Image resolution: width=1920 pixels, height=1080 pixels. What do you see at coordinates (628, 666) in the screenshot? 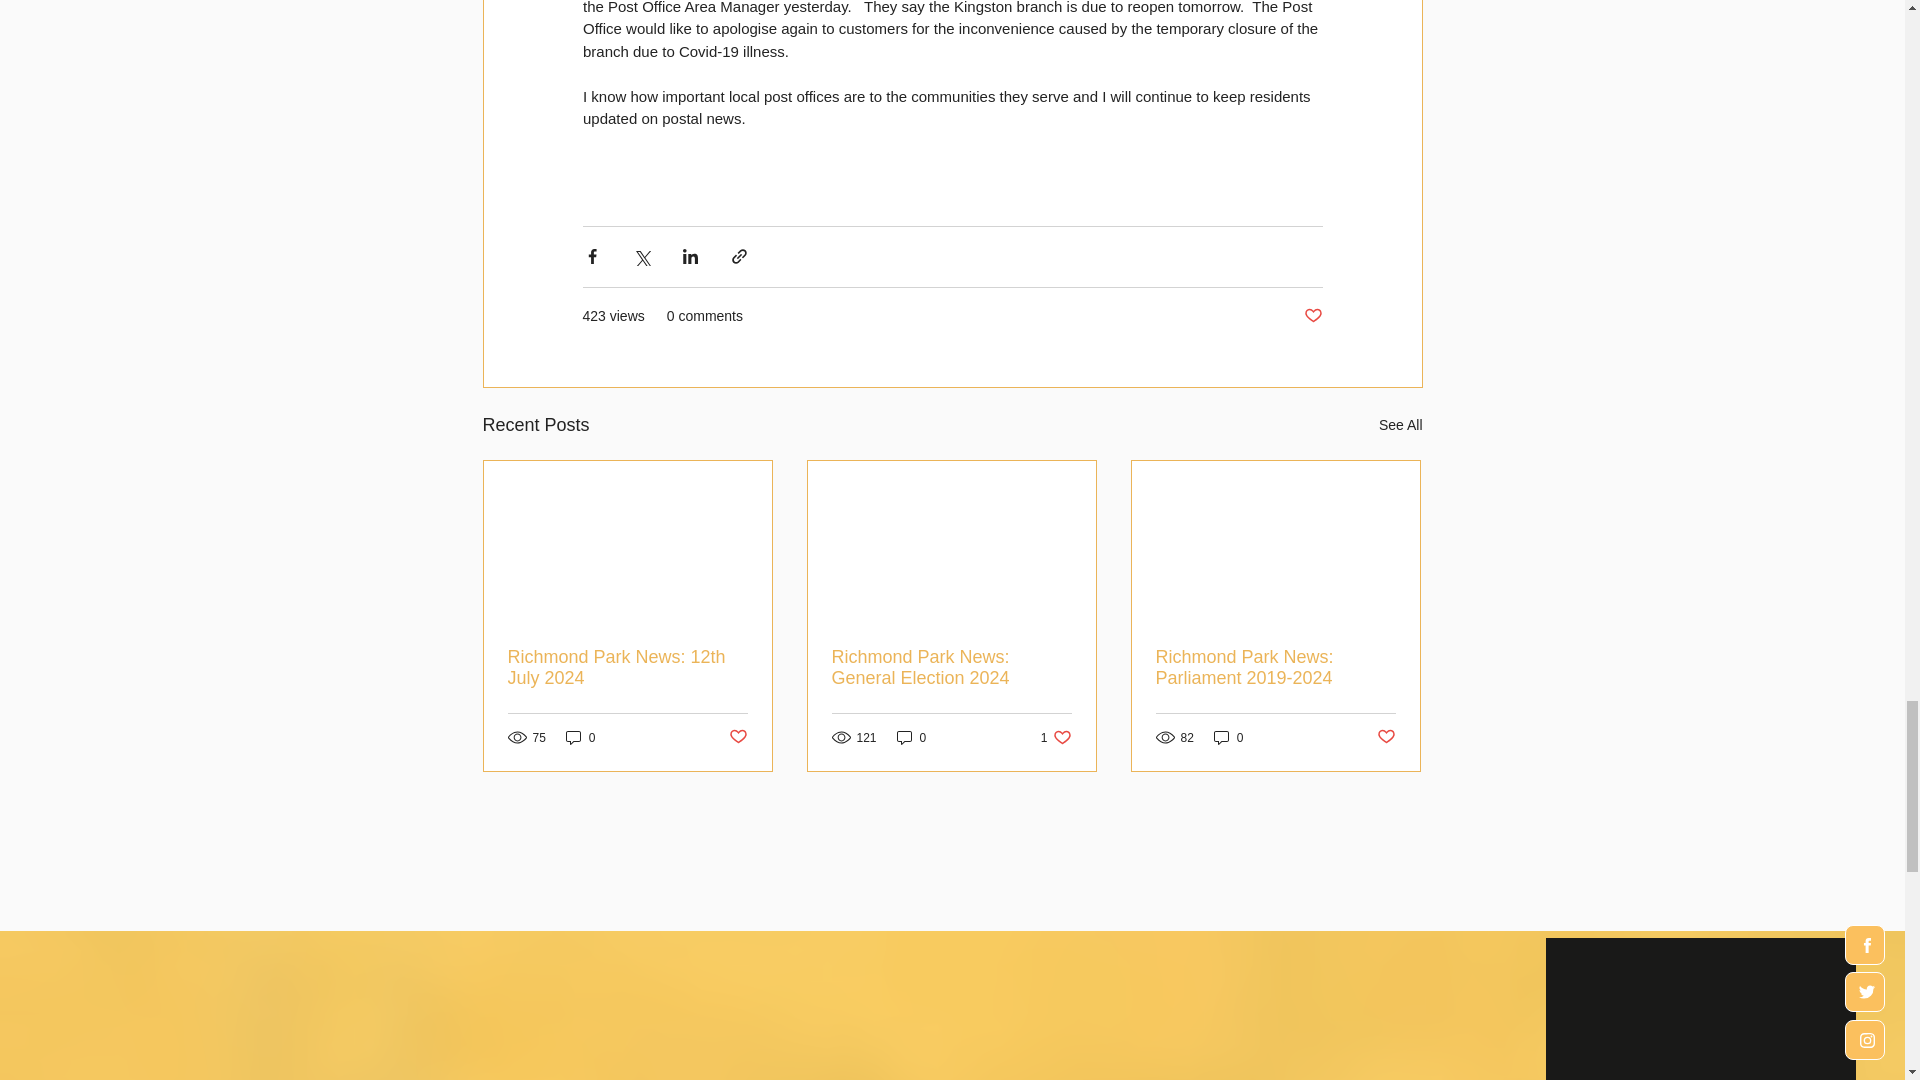
I see `Richmond Park News: 12th July 2024` at bounding box center [628, 666].